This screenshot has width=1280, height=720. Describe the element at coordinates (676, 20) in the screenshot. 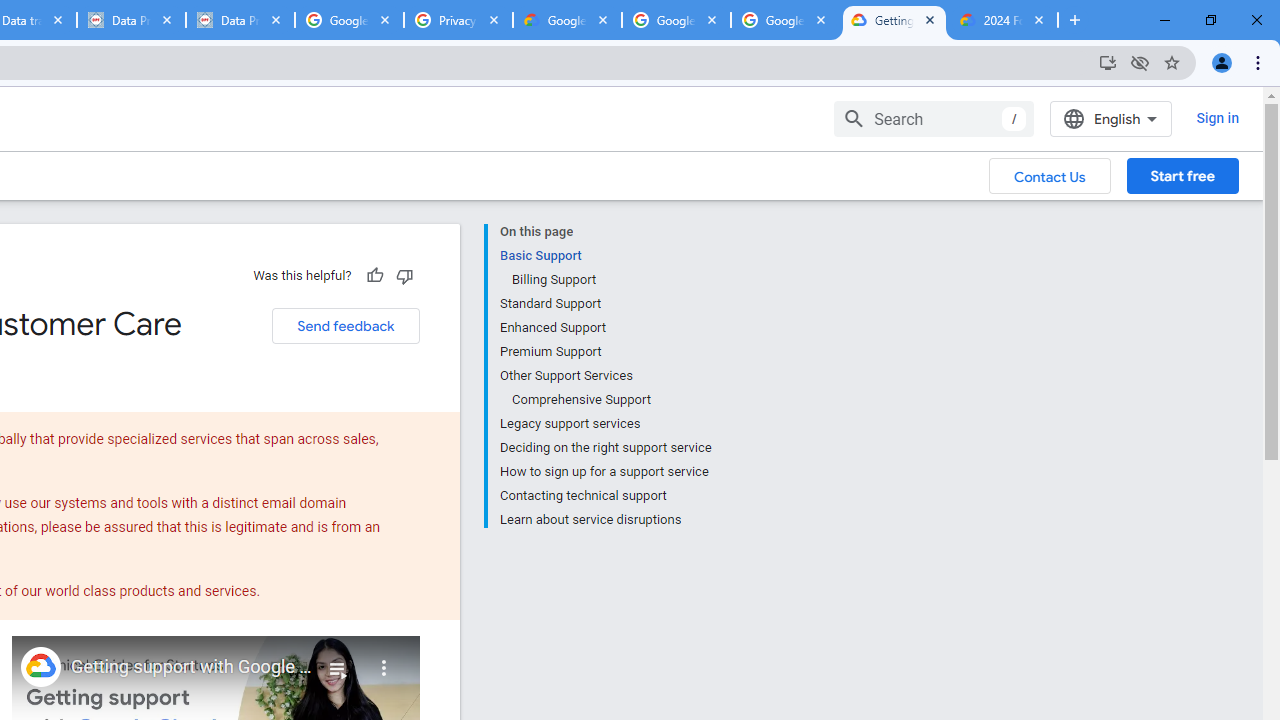

I see `Google Workspace - Specific Terms` at that location.